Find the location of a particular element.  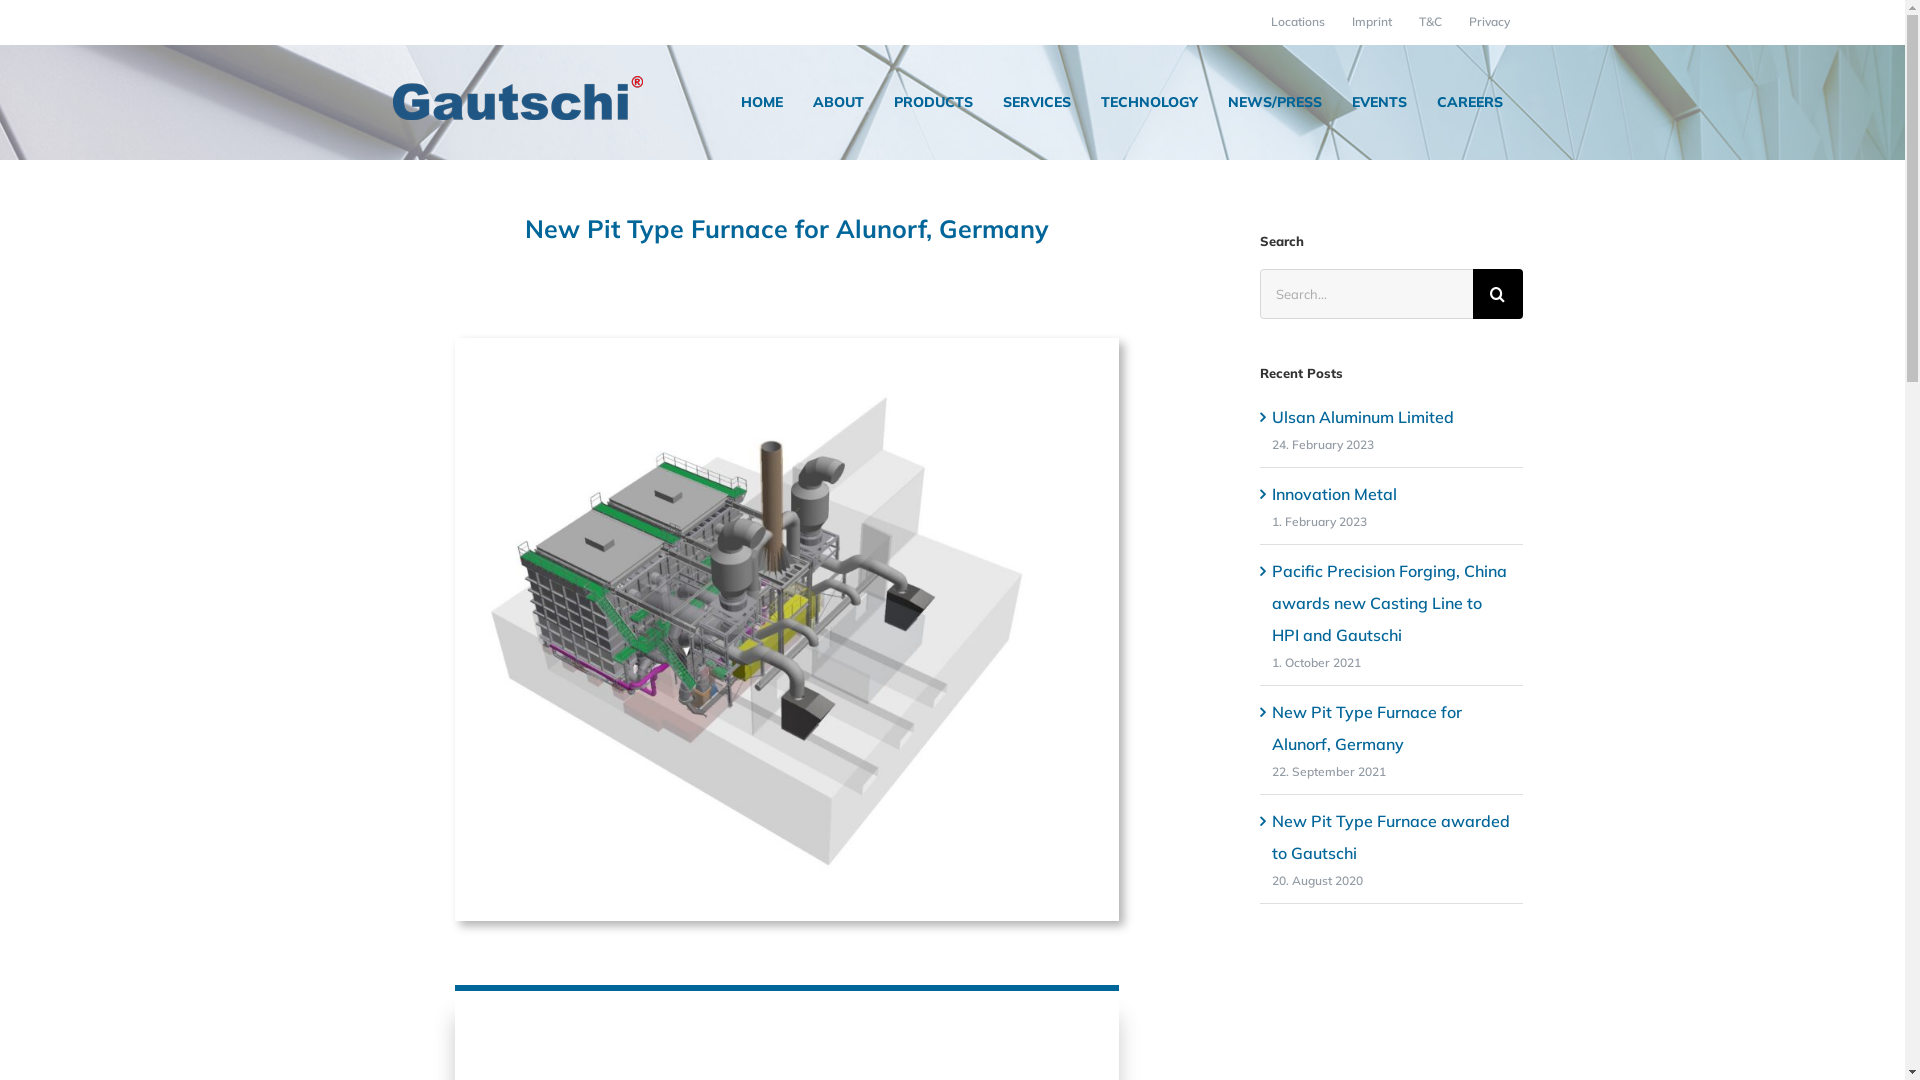

Innovation Metal is located at coordinates (1334, 494).